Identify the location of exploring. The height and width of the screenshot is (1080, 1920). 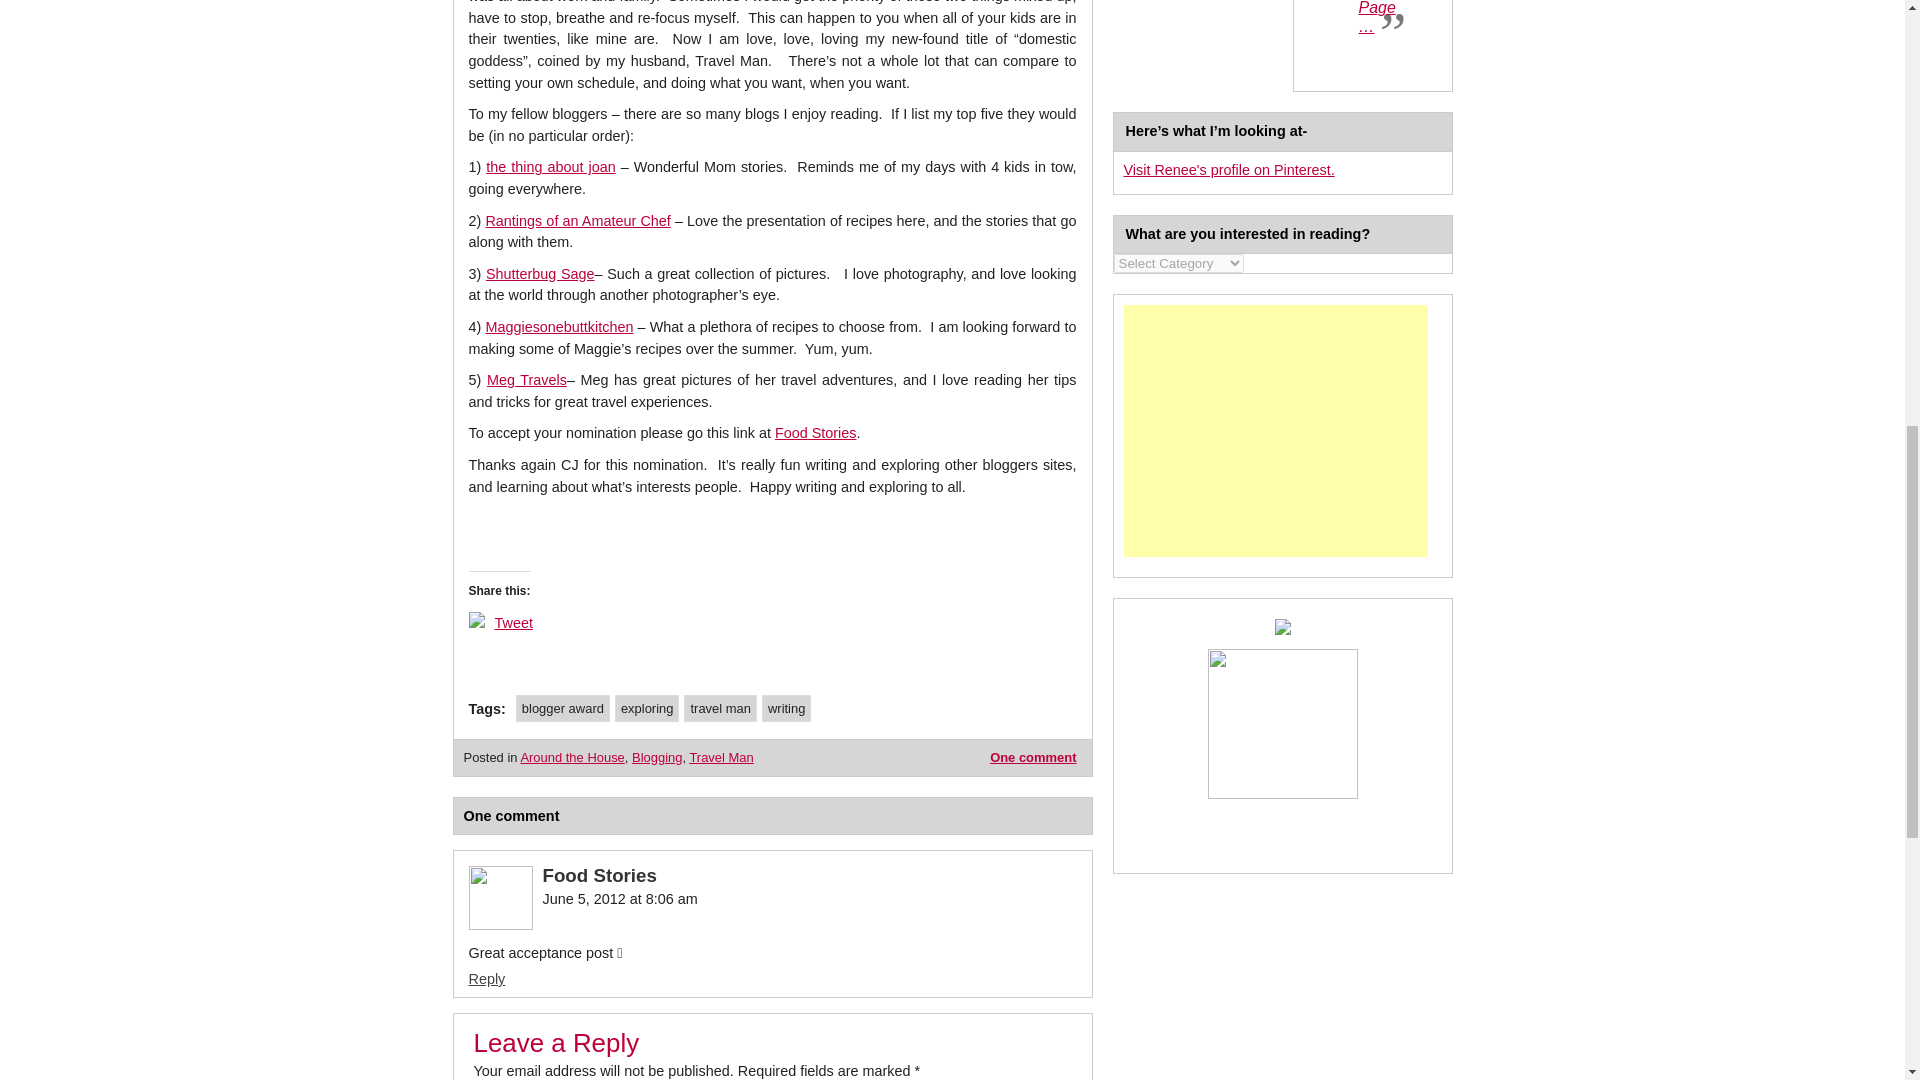
(646, 708).